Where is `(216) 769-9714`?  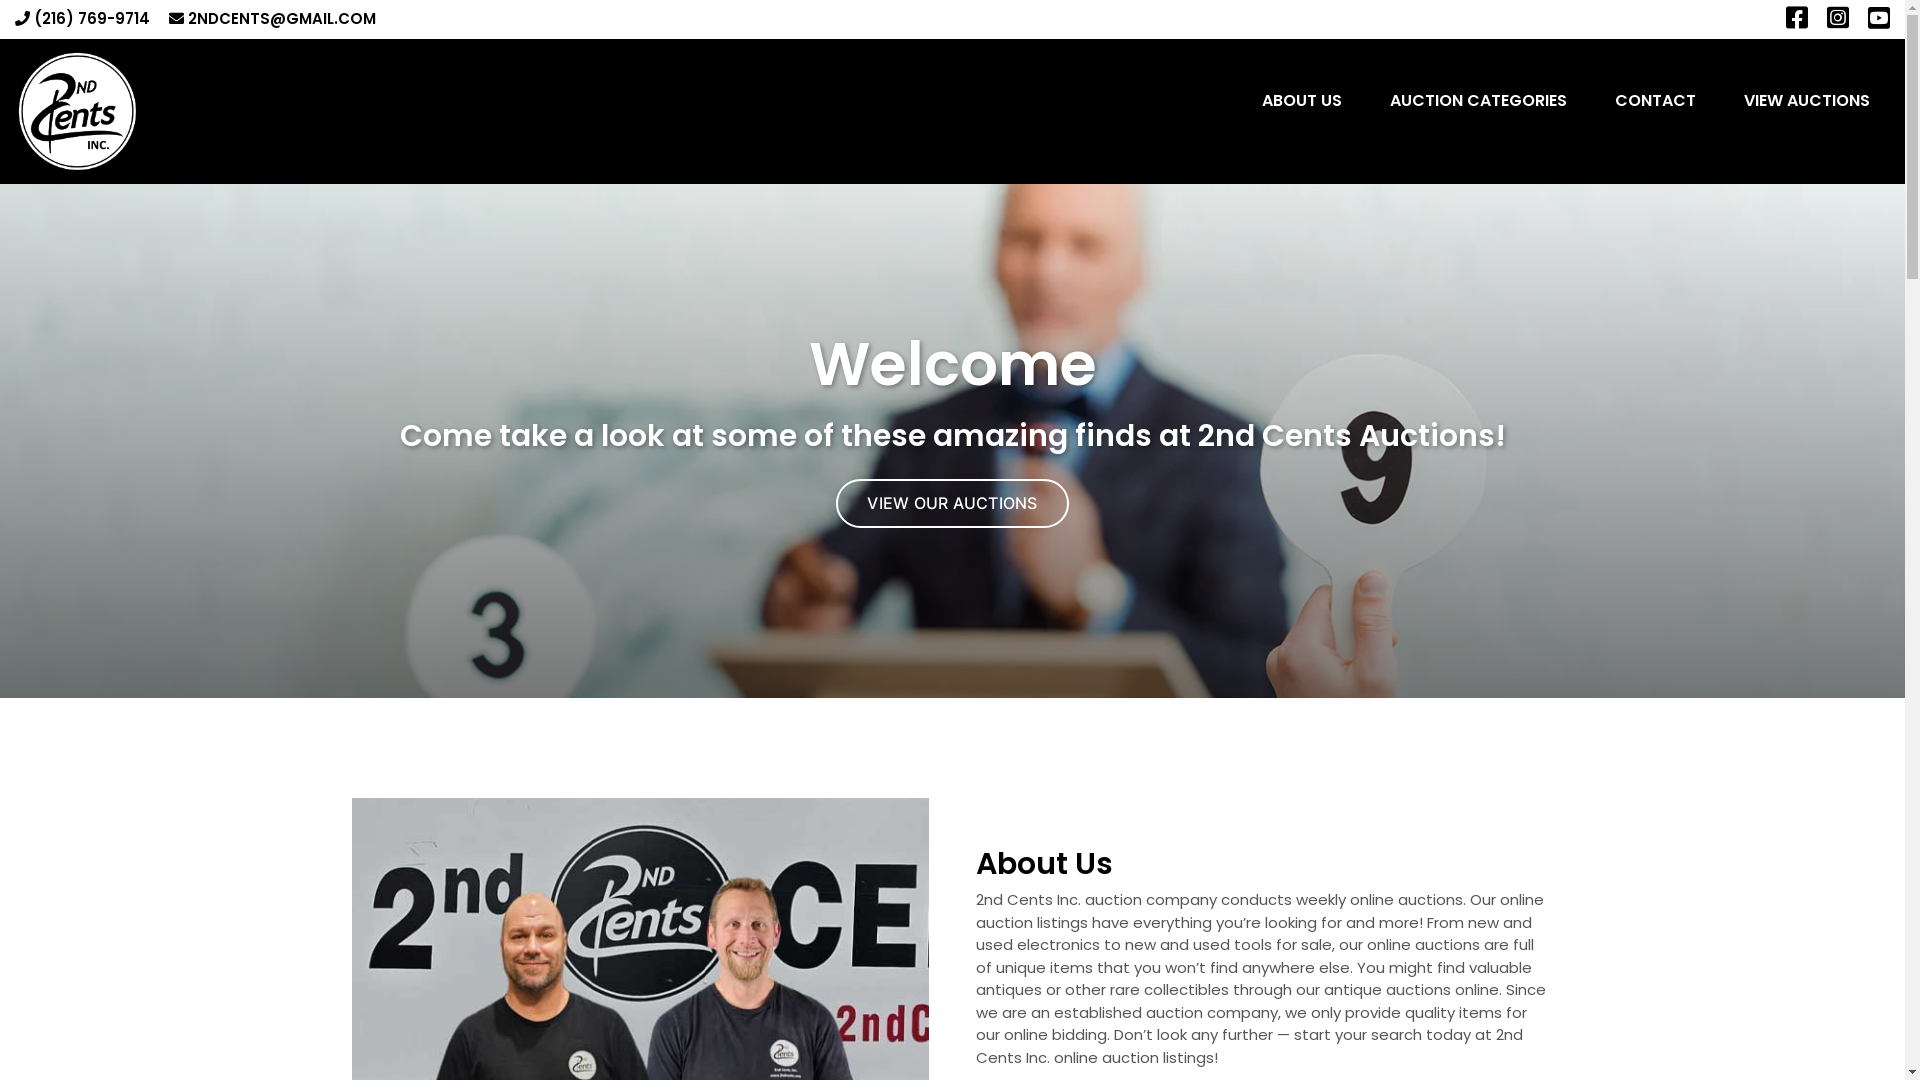 (216) 769-9714 is located at coordinates (82, 18).